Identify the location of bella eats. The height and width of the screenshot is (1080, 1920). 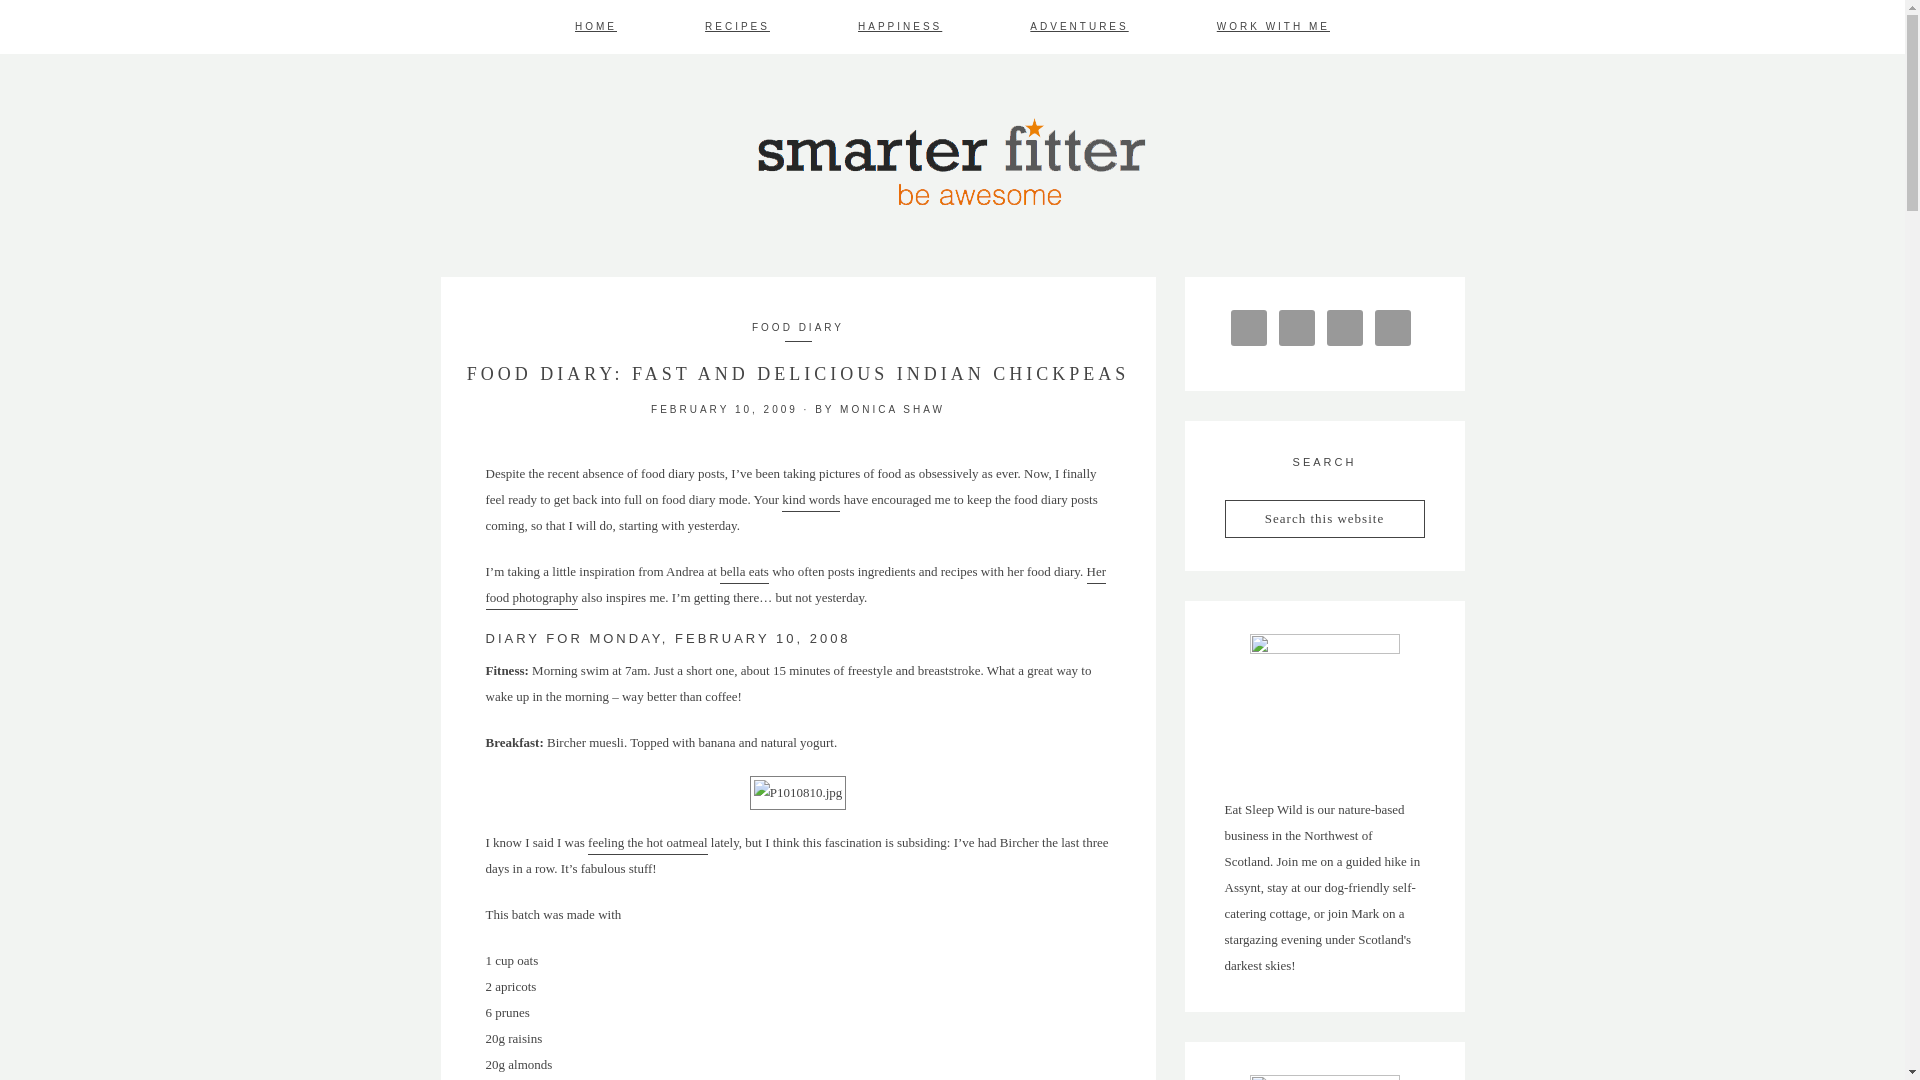
(744, 574).